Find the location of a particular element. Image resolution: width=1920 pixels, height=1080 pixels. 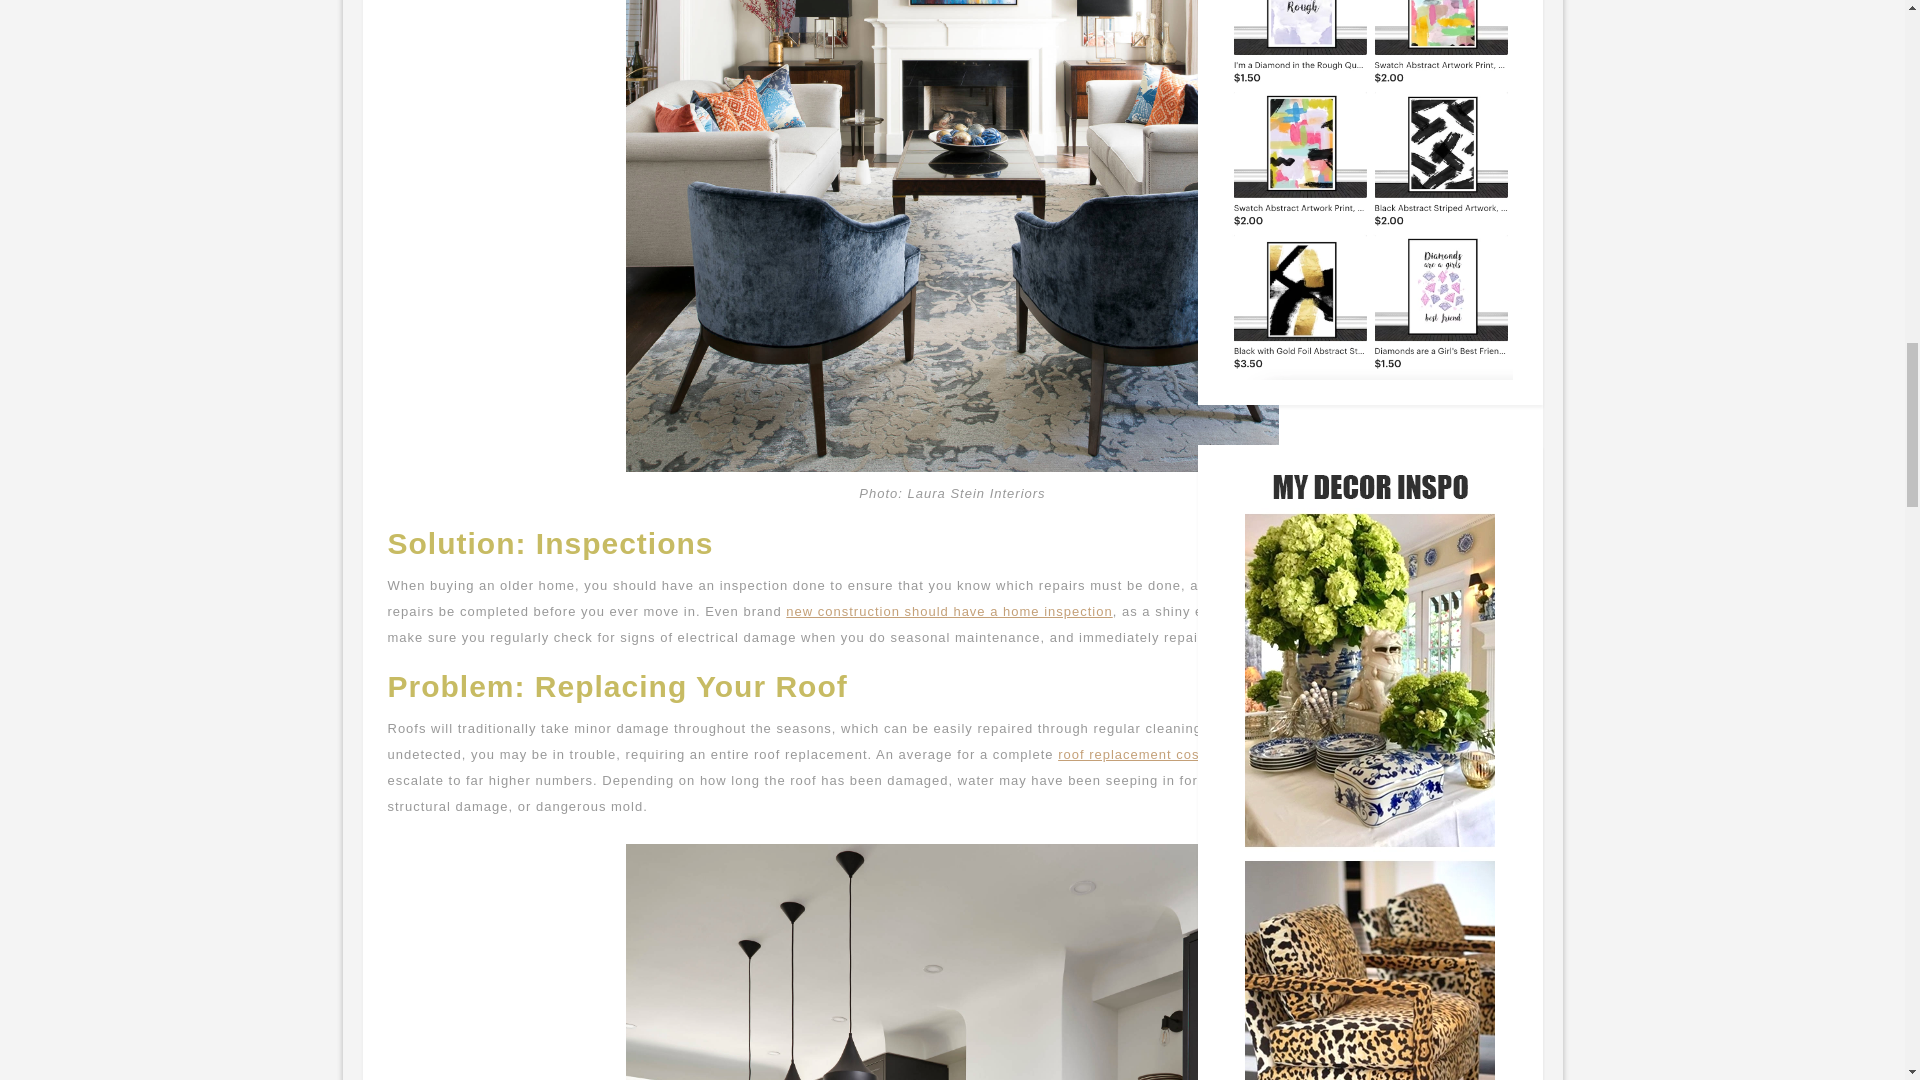

new construction should have a home inspection is located at coordinates (948, 610).